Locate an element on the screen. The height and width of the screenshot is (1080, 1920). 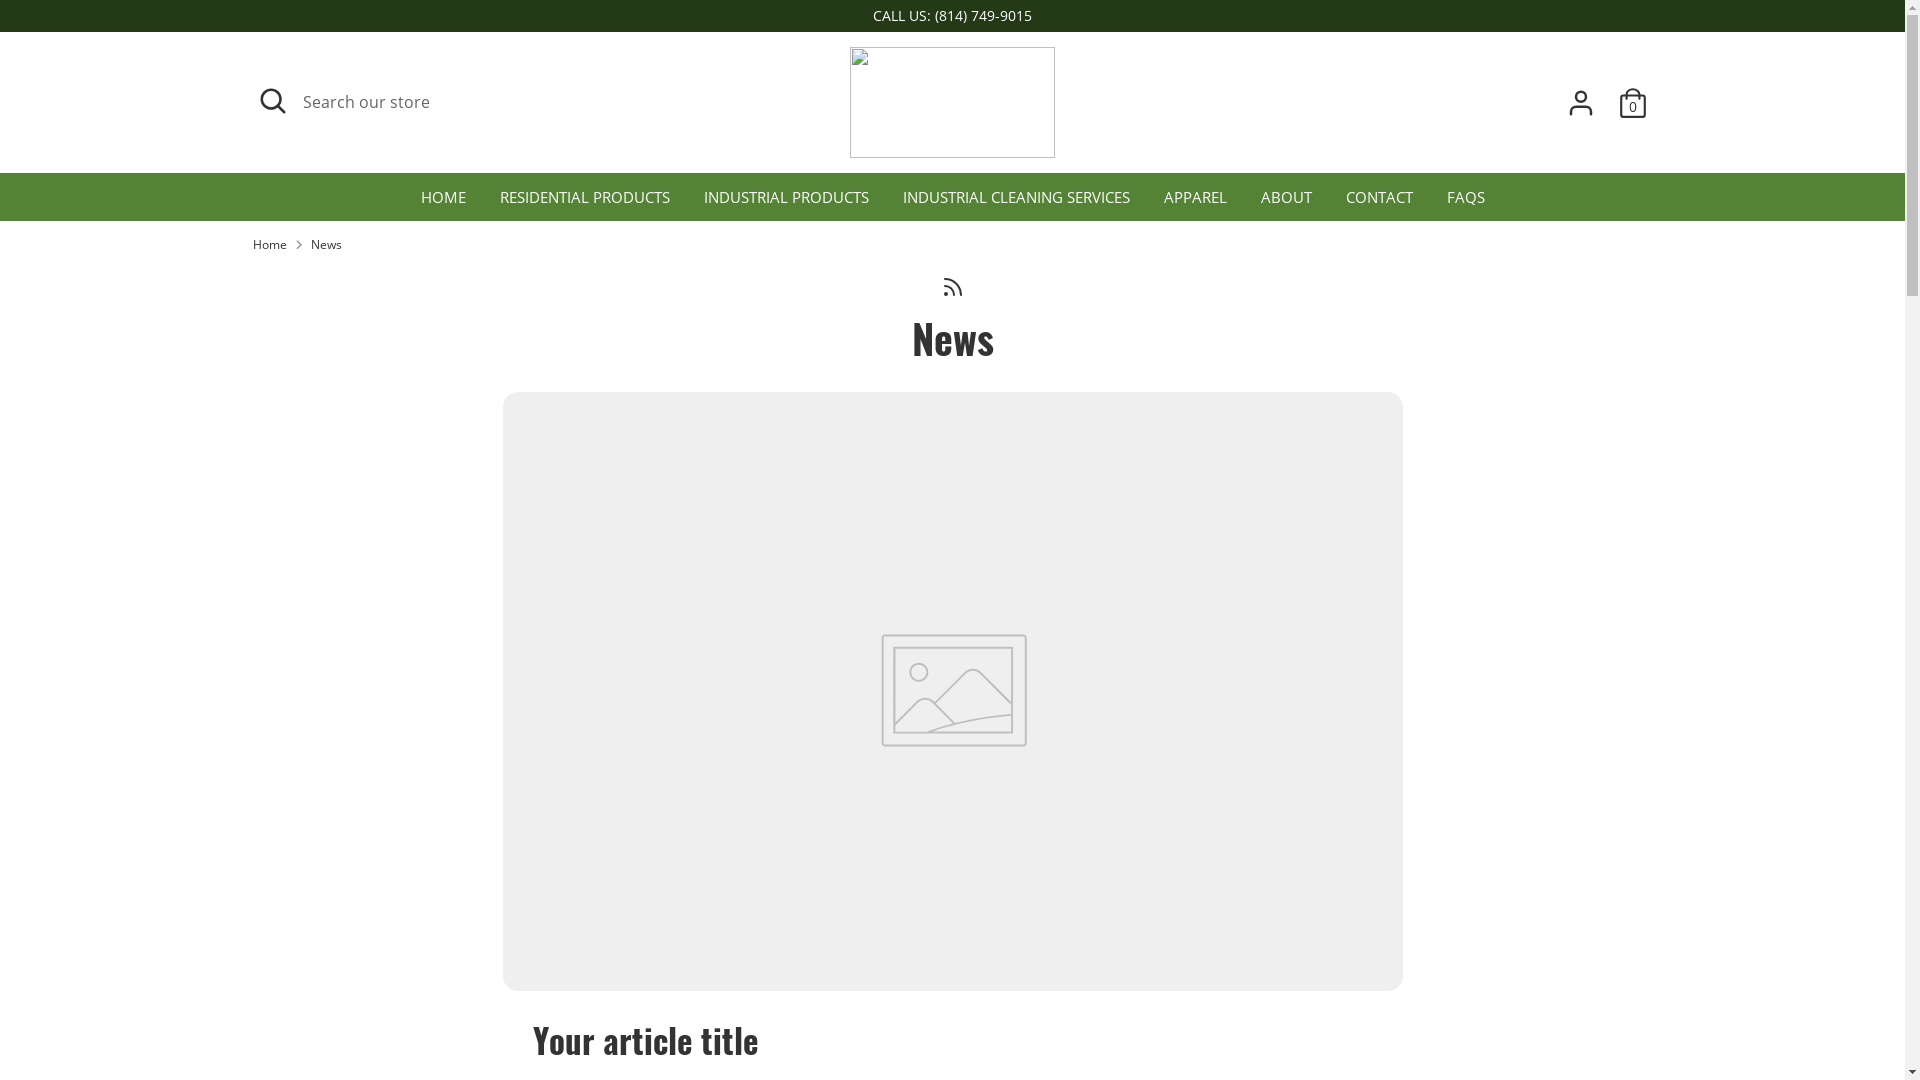
FAQS is located at coordinates (1466, 204).